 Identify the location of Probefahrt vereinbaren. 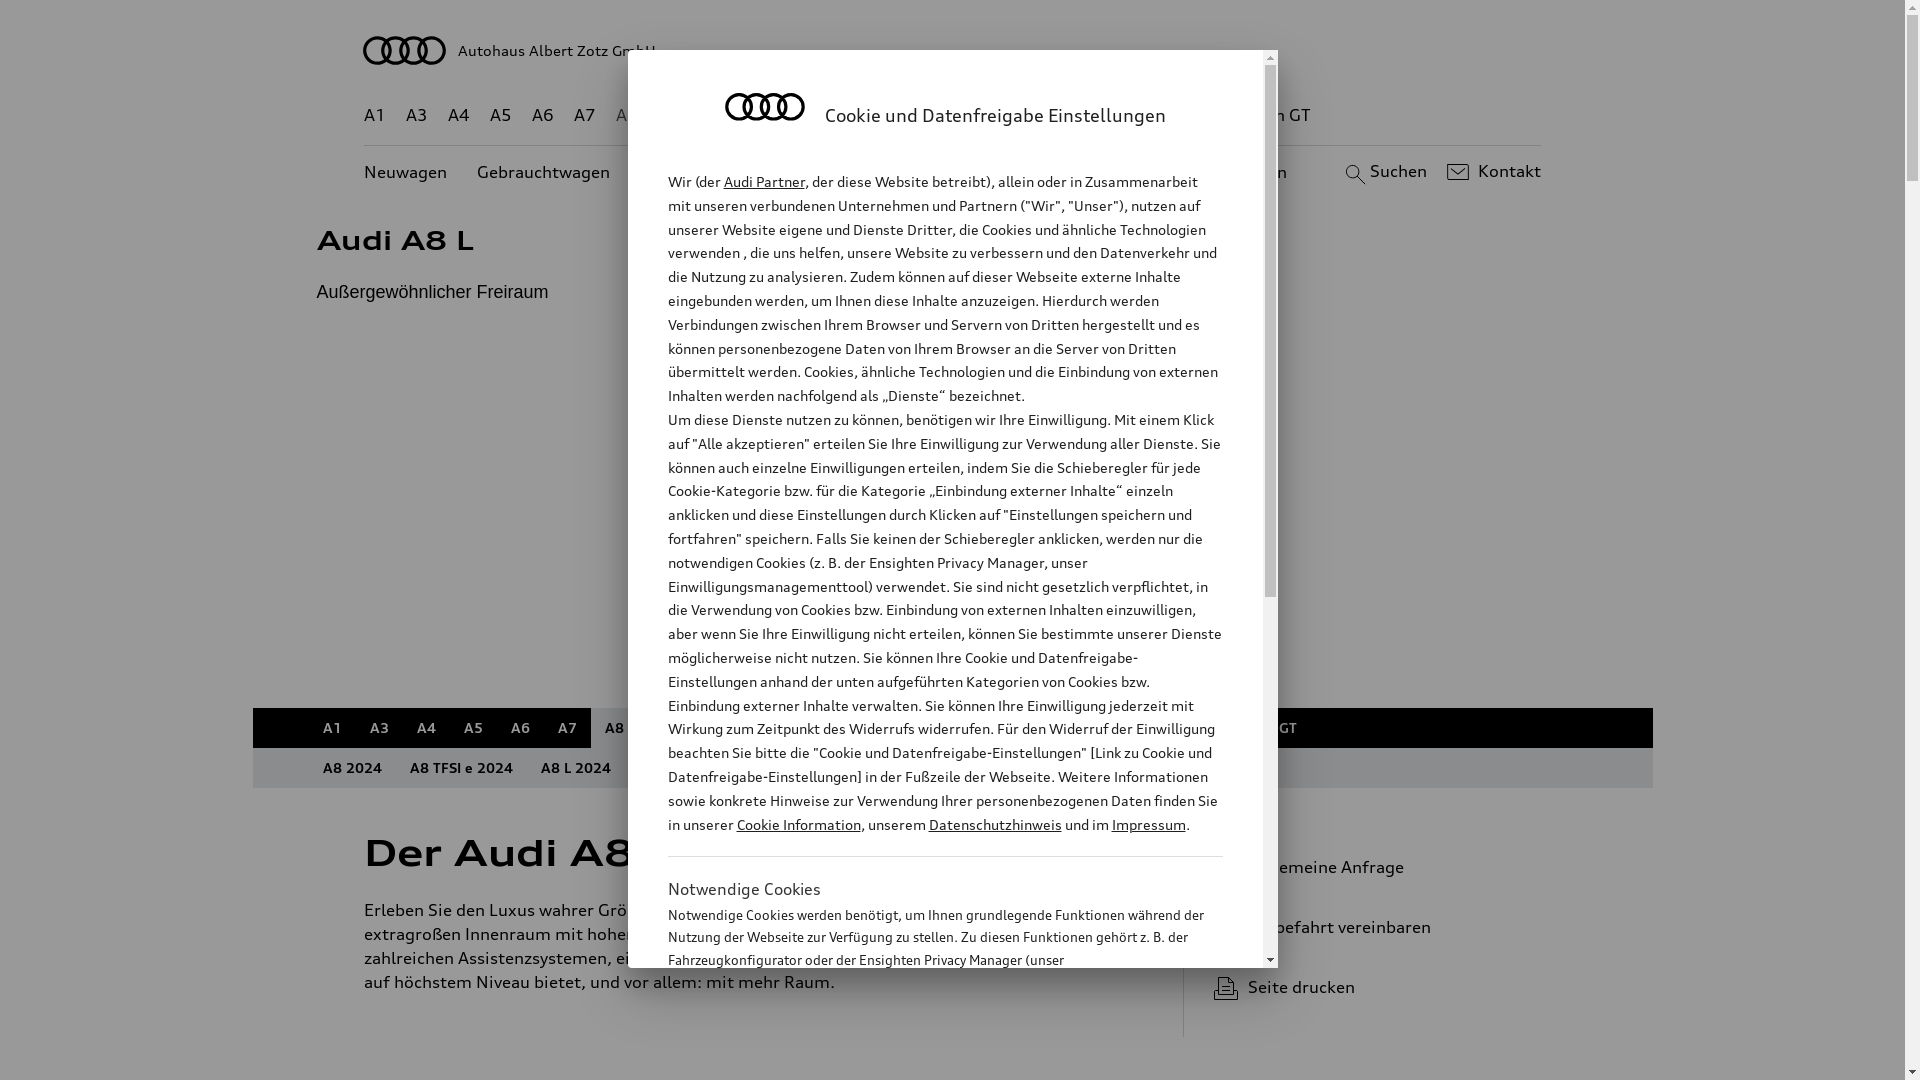
(1370, 927).